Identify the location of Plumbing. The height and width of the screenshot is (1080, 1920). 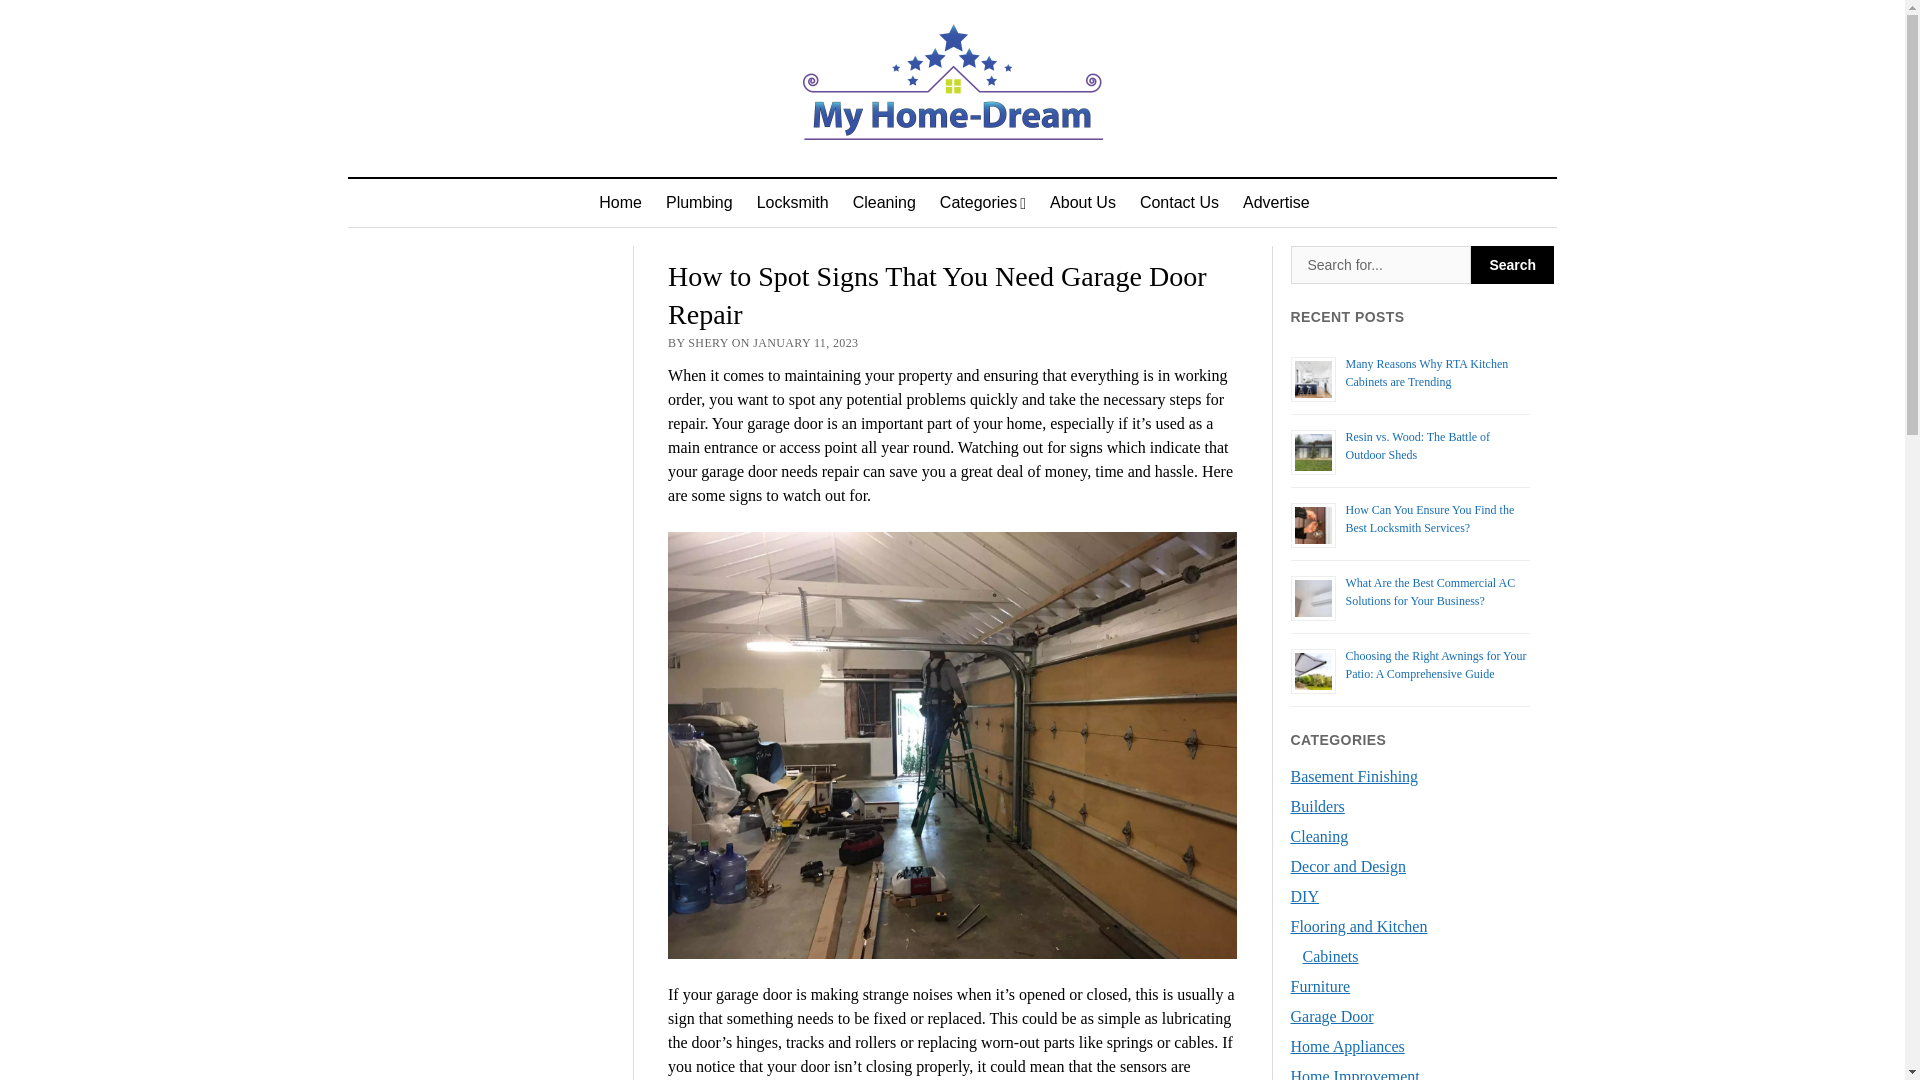
(699, 202).